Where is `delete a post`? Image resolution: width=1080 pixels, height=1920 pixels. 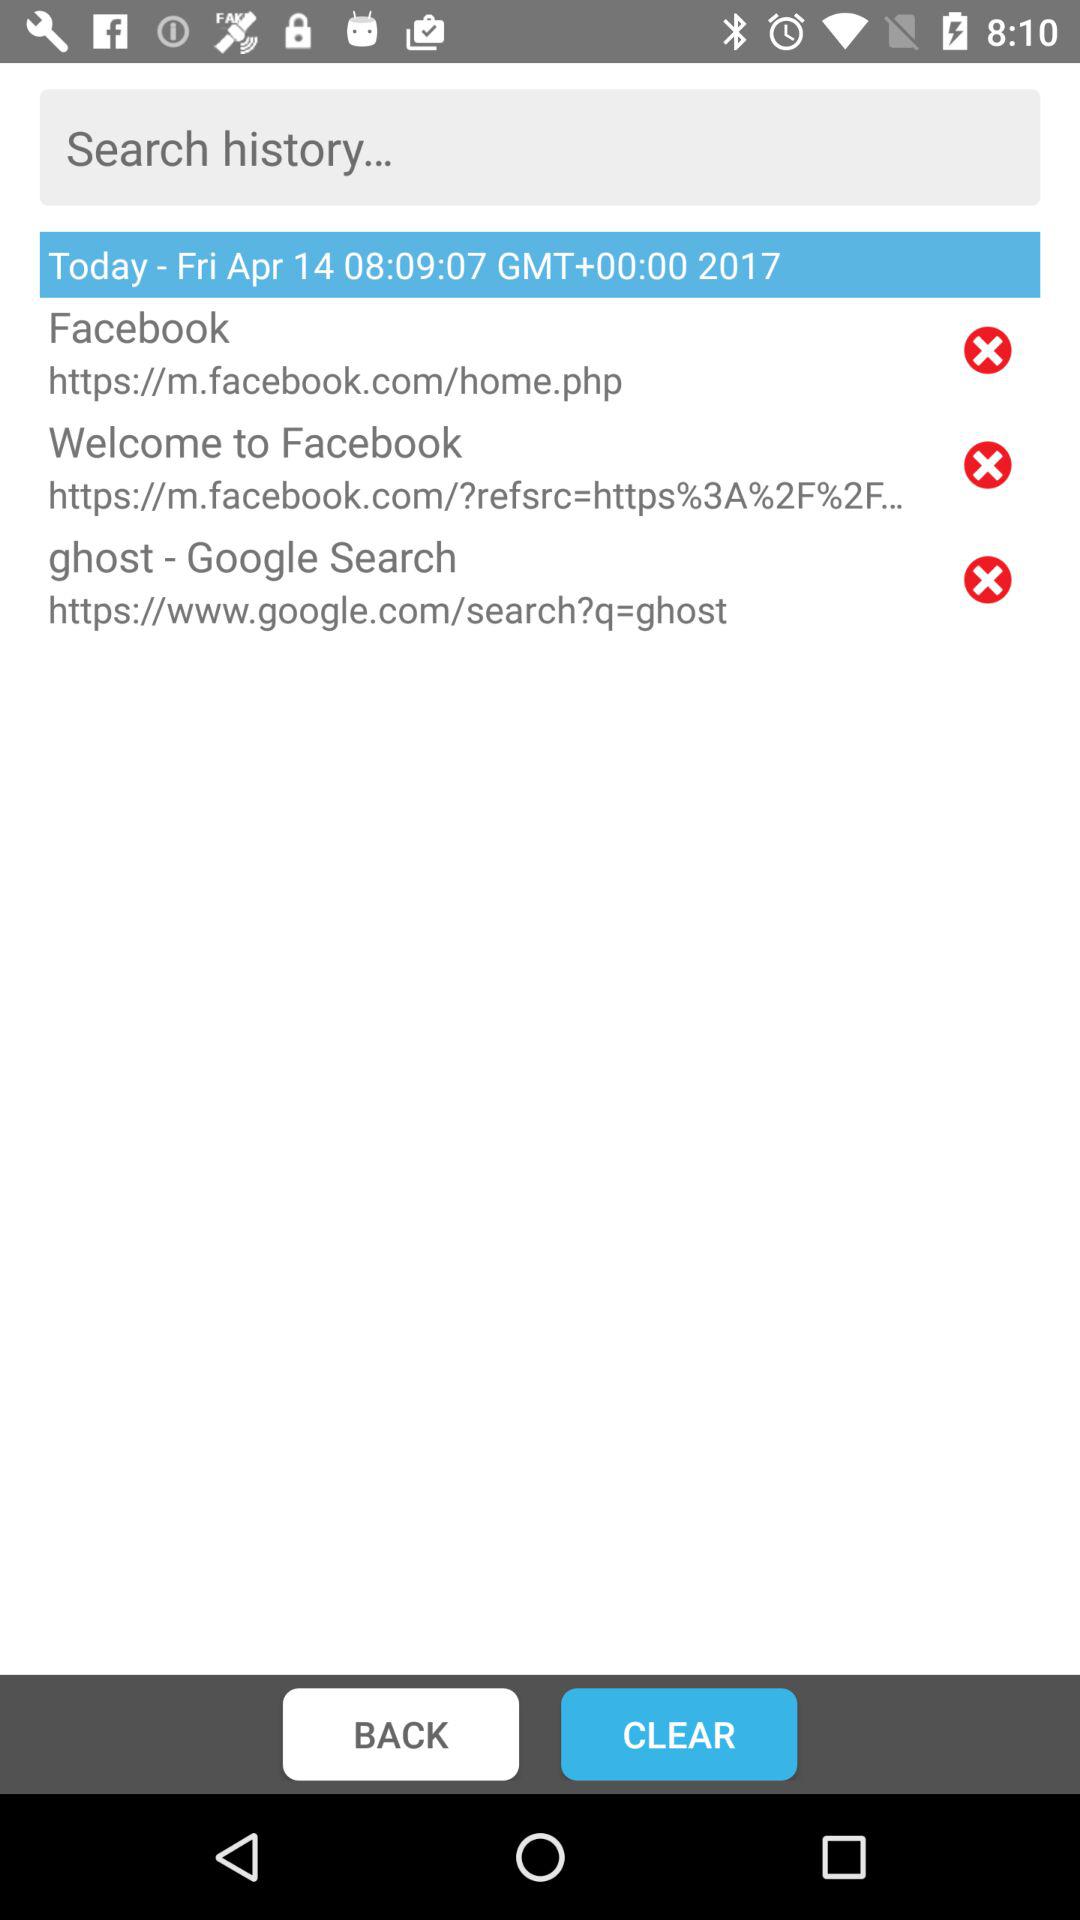 delete a post is located at coordinates (988, 580).